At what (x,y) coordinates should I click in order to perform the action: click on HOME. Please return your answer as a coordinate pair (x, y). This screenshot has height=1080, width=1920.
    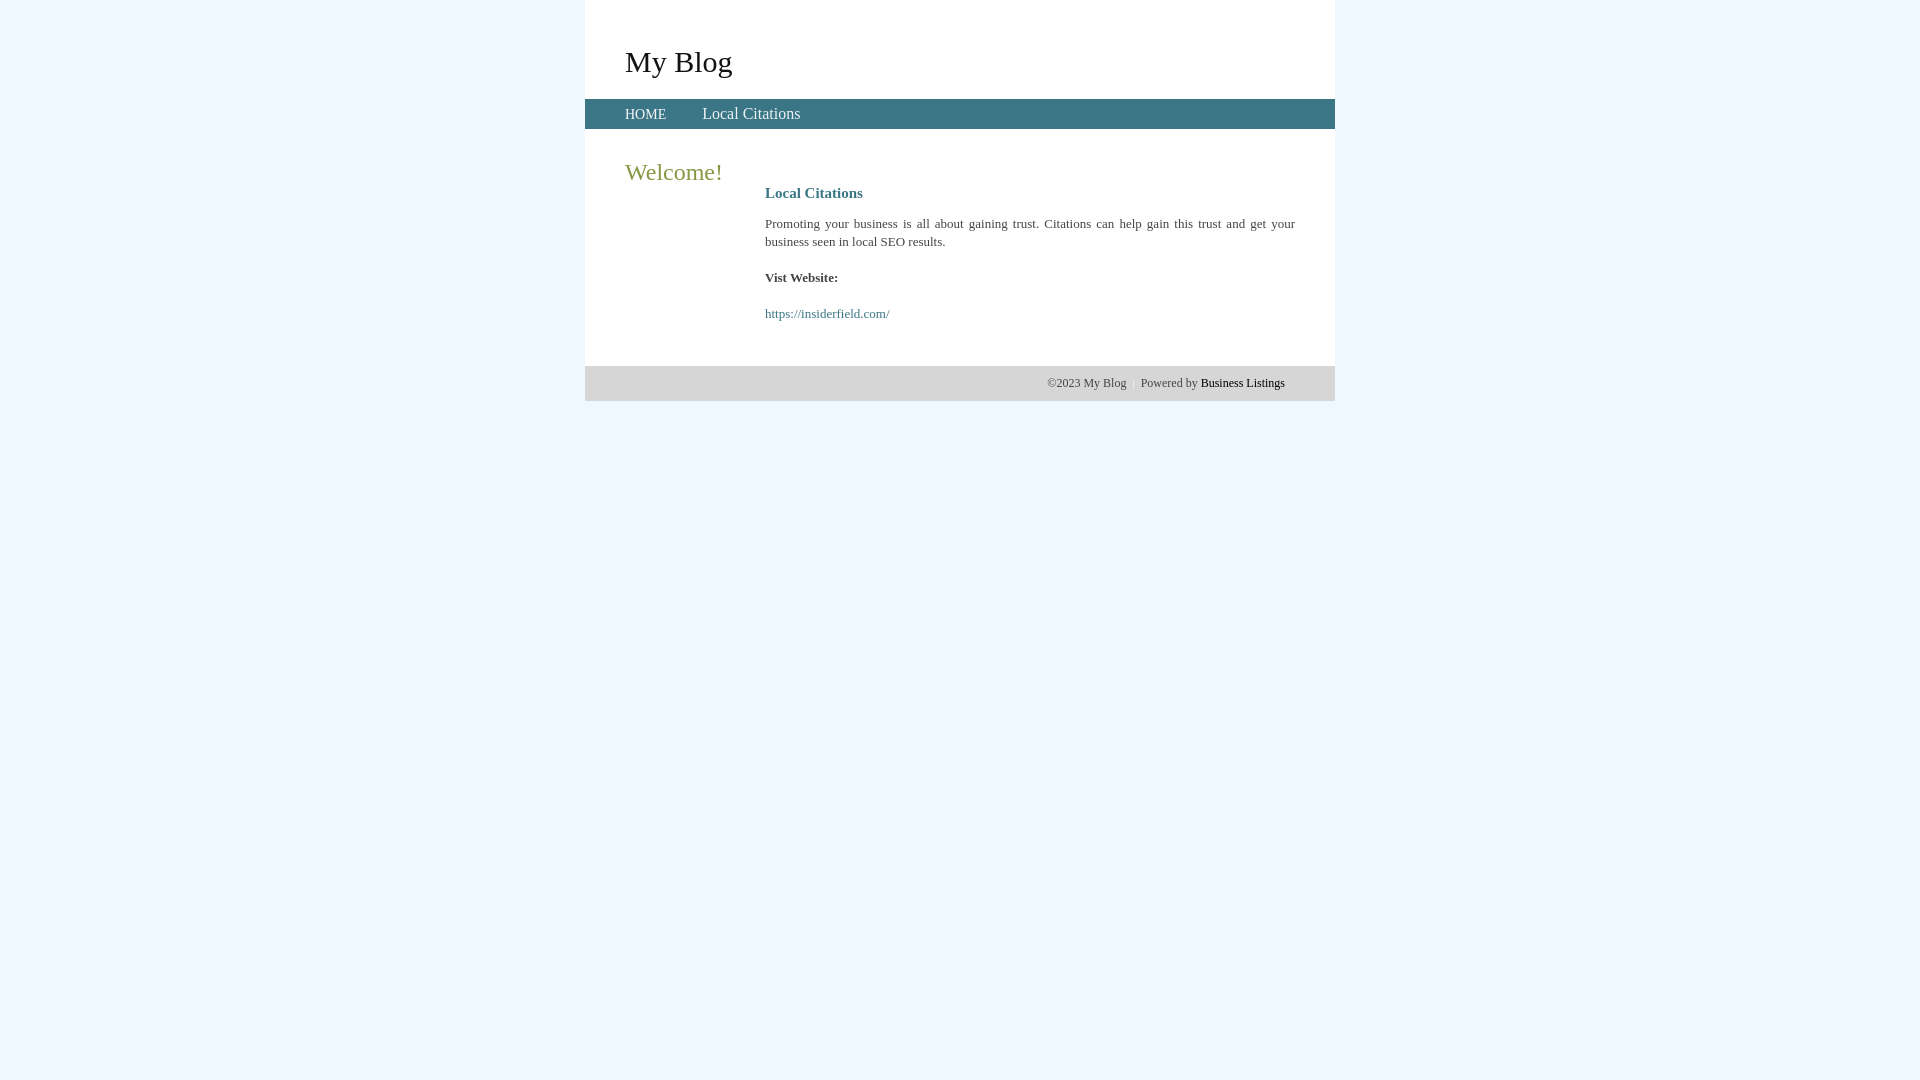
    Looking at the image, I should click on (646, 114).